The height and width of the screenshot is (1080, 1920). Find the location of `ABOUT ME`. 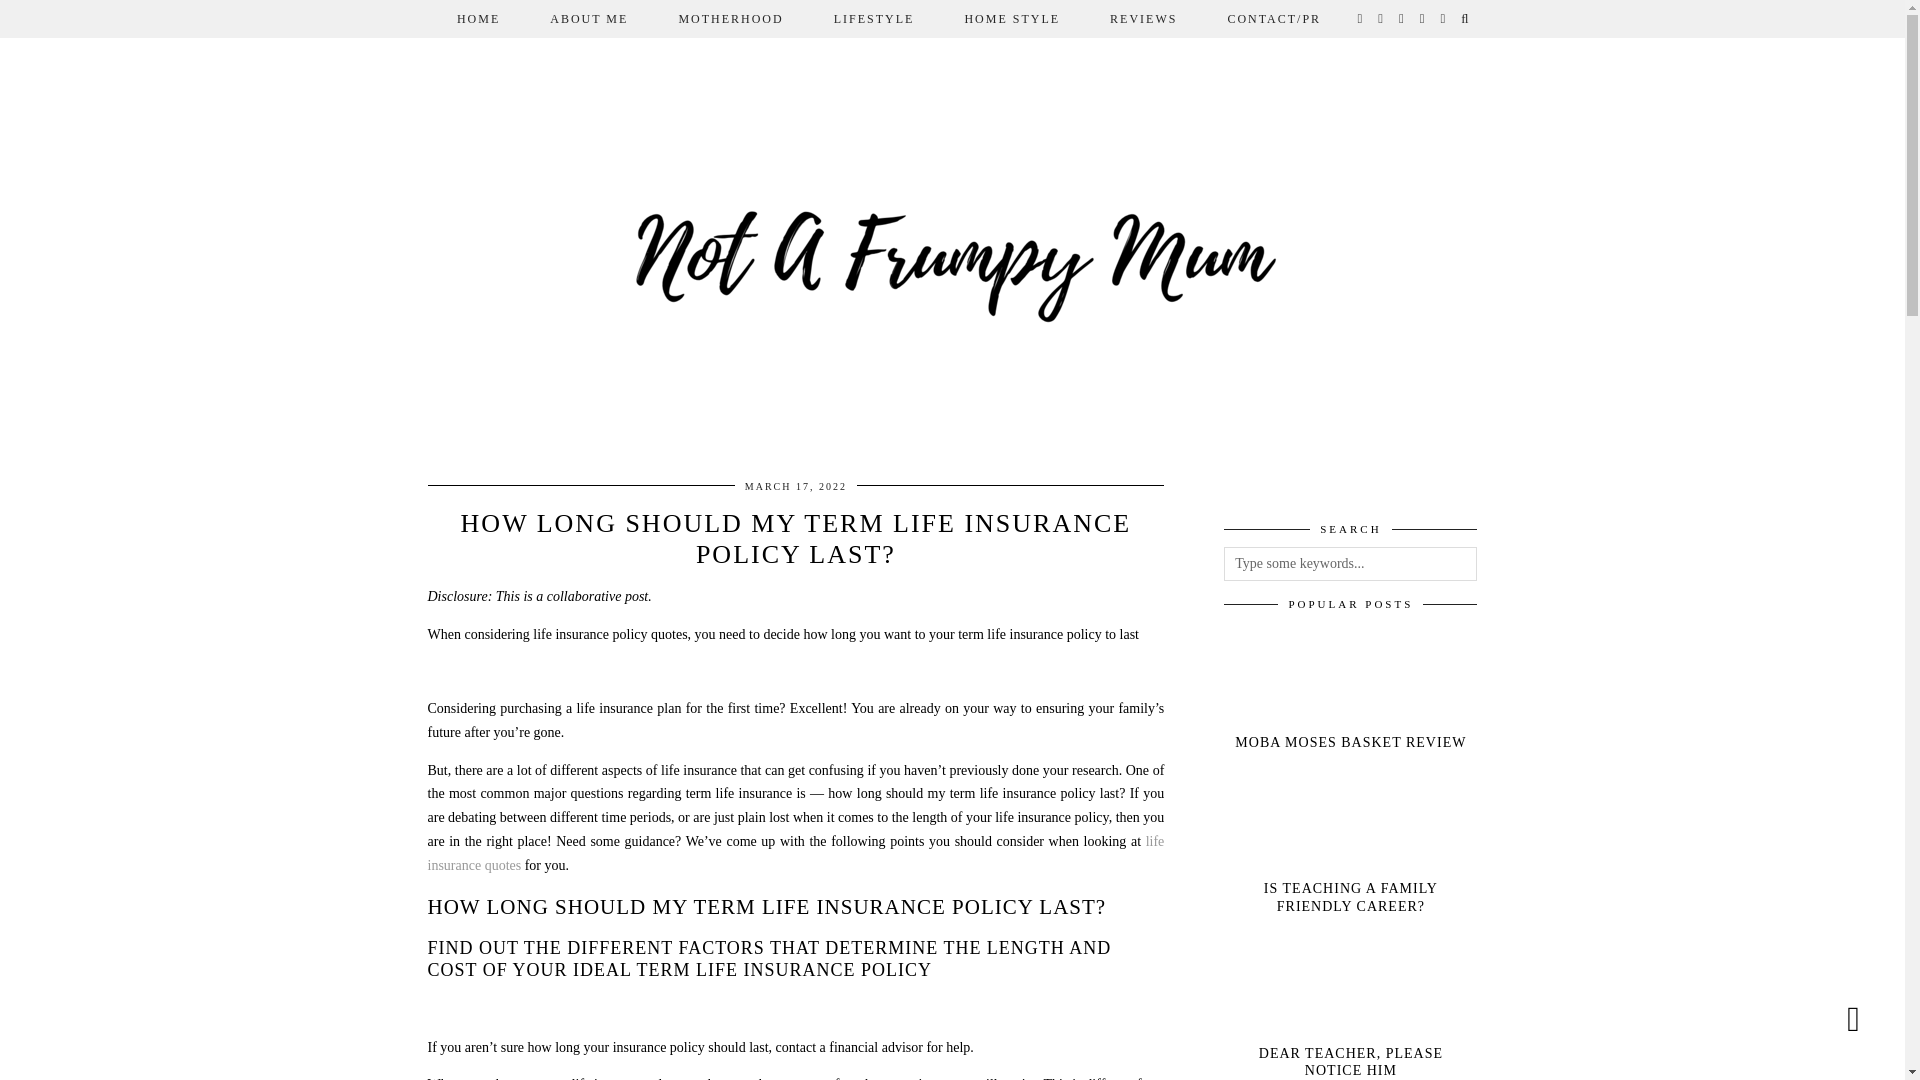

ABOUT ME is located at coordinates (588, 18).